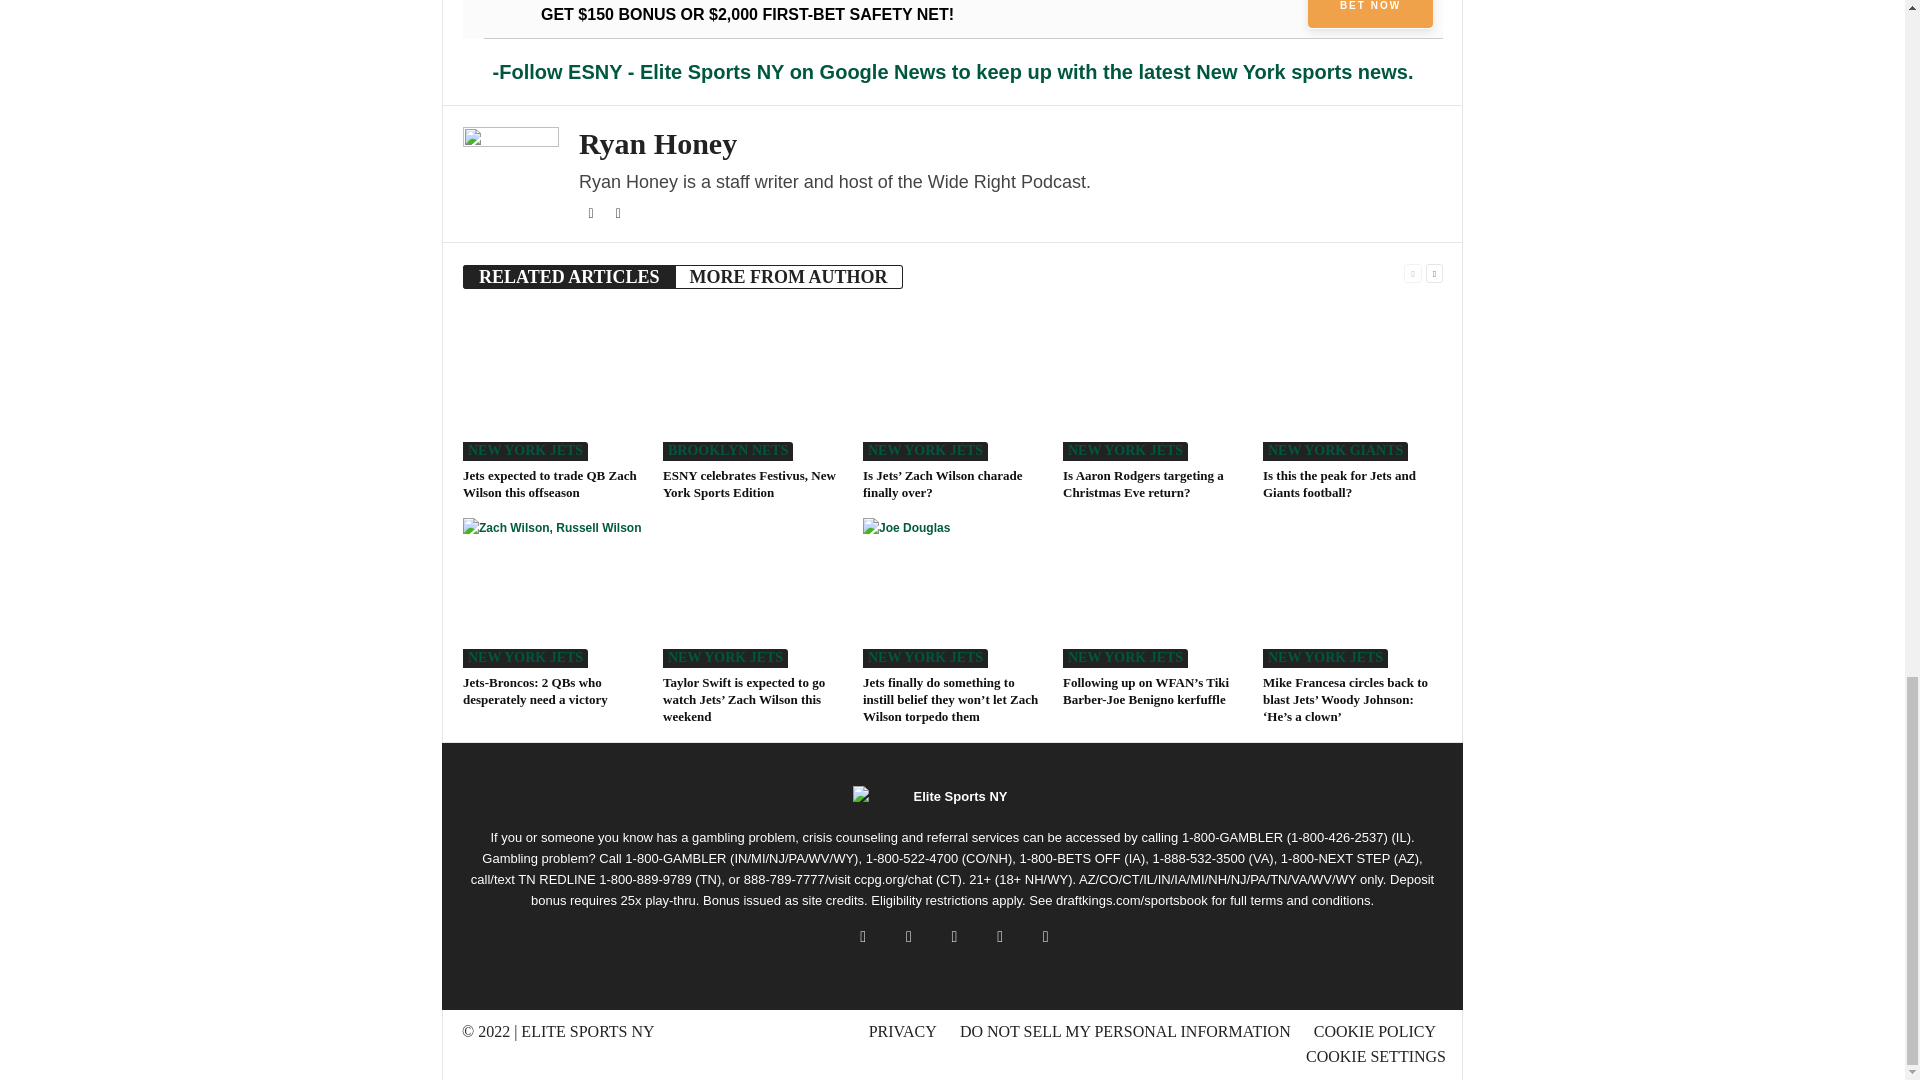  I want to click on Linkedin, so click(618, 214).